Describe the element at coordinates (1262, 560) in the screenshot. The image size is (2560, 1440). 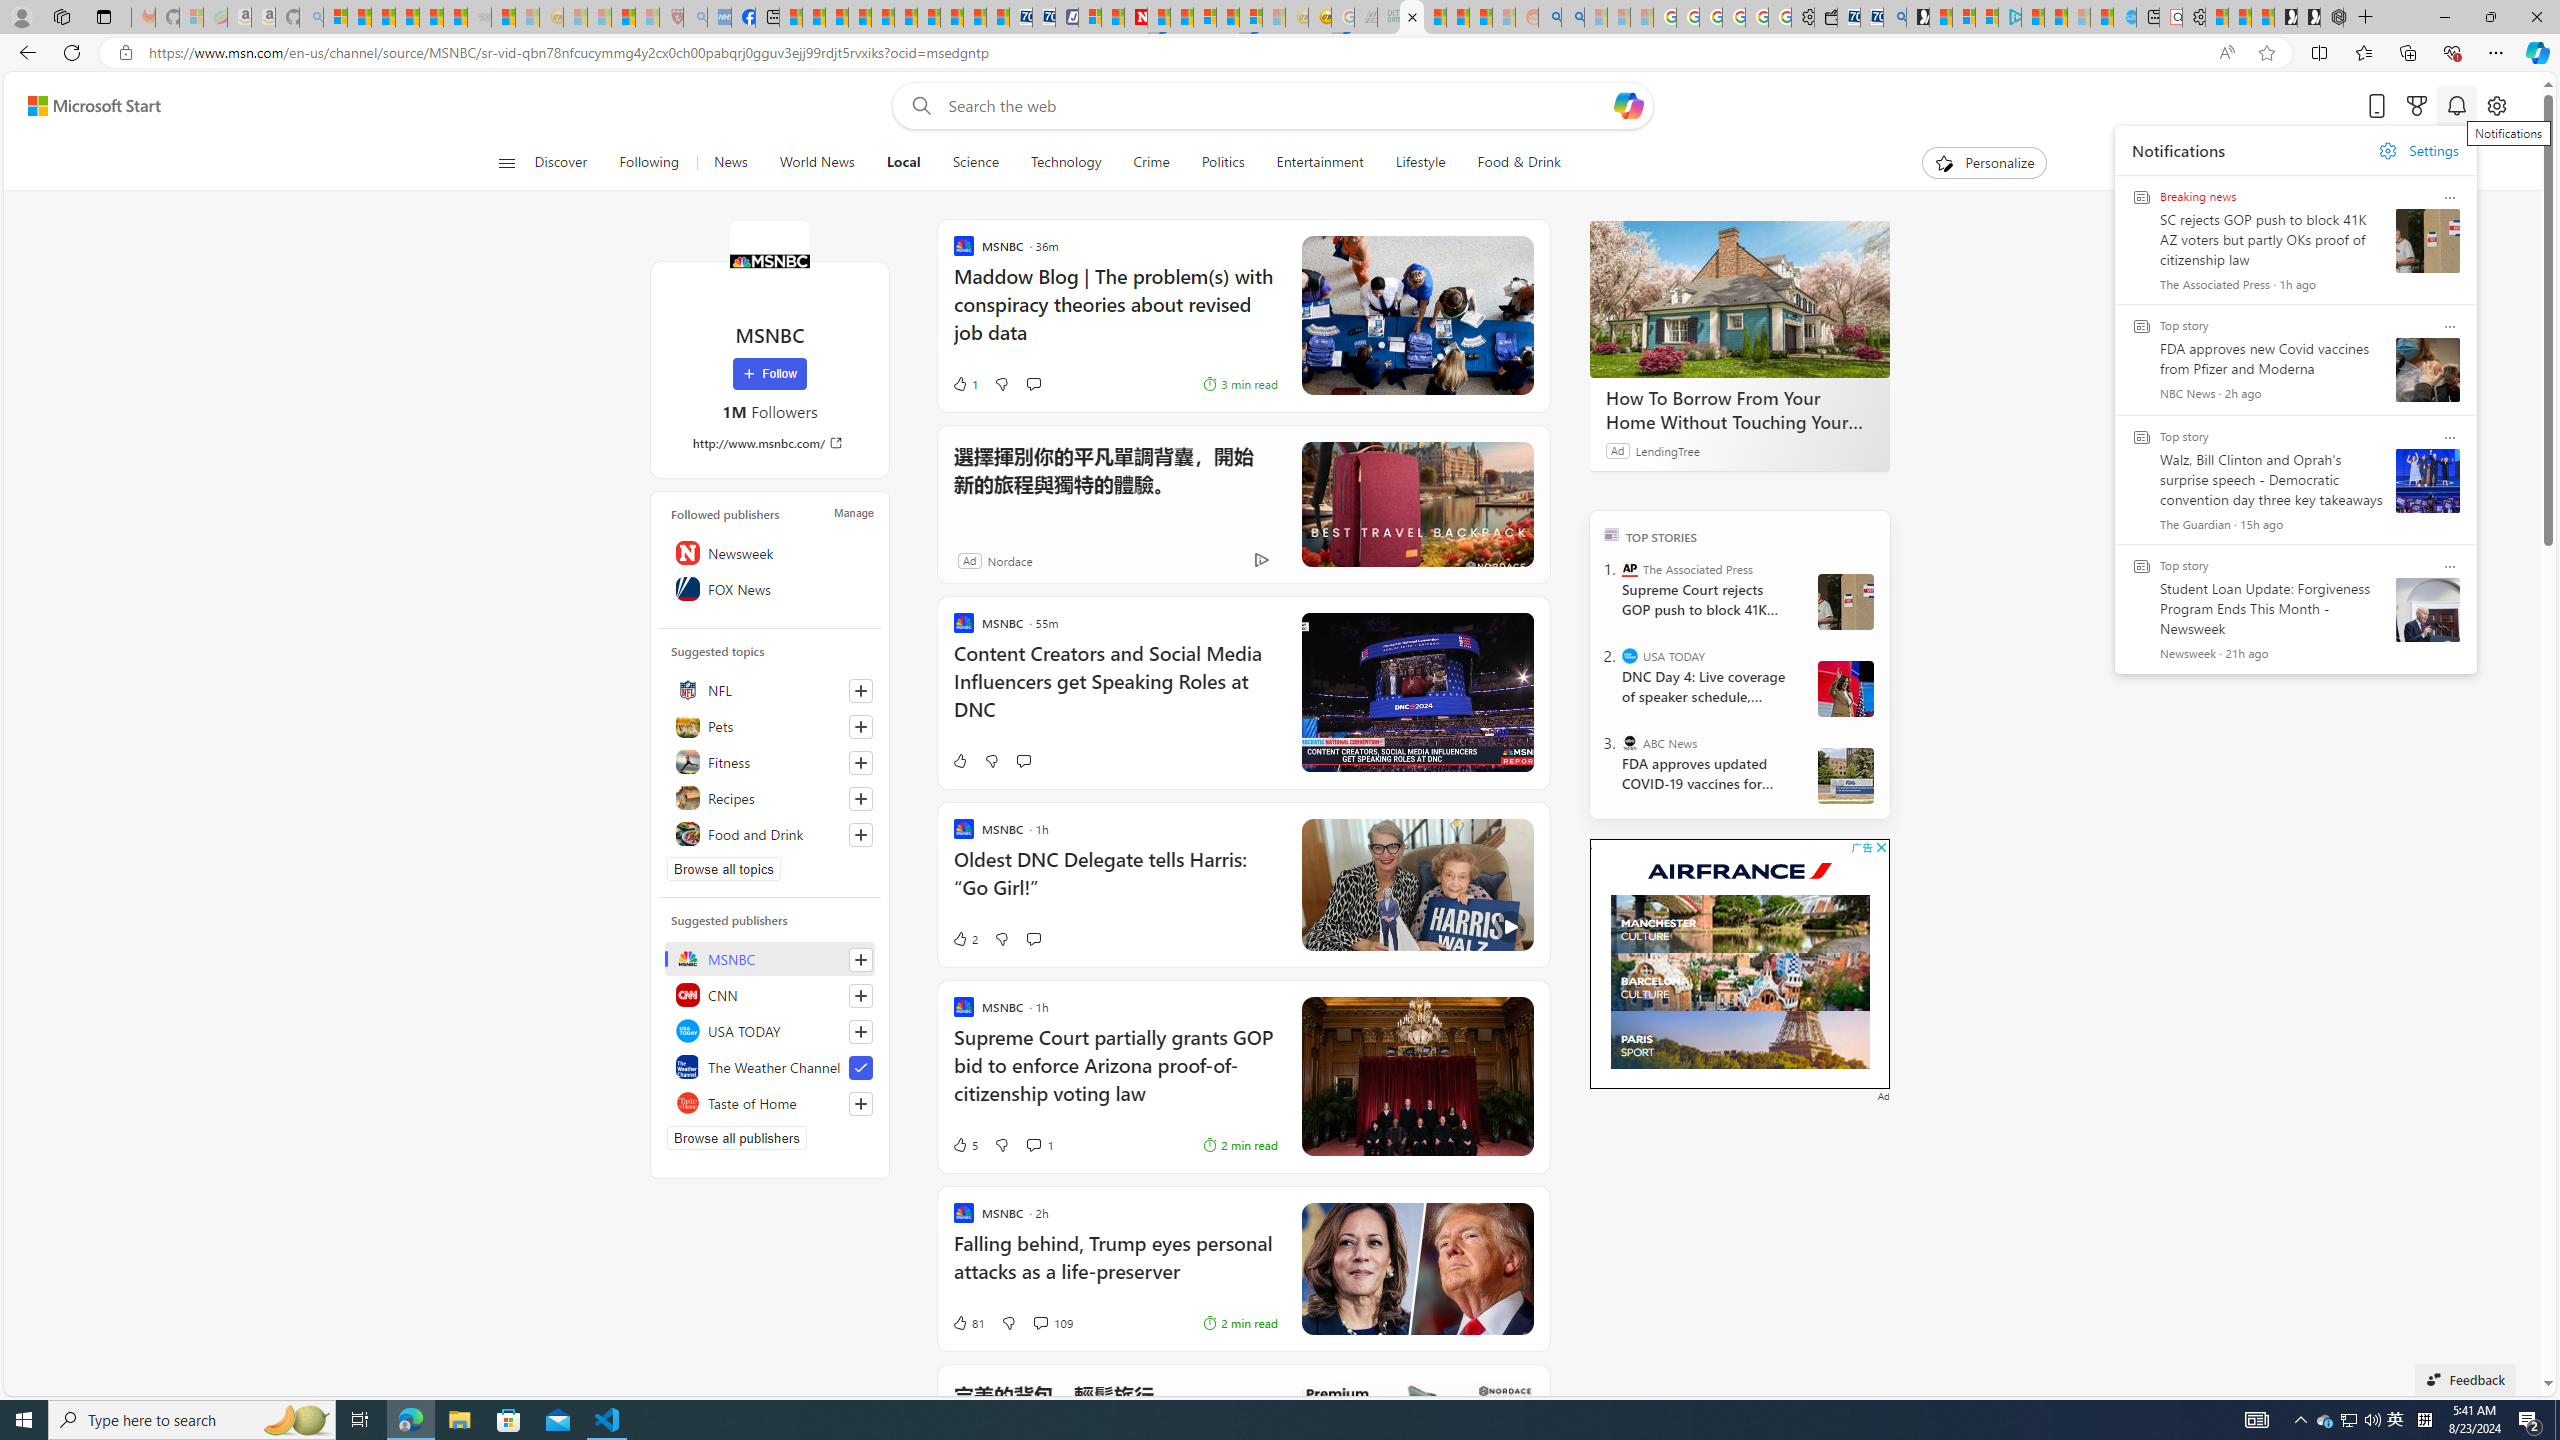
I see `Ad Choice` at that location.